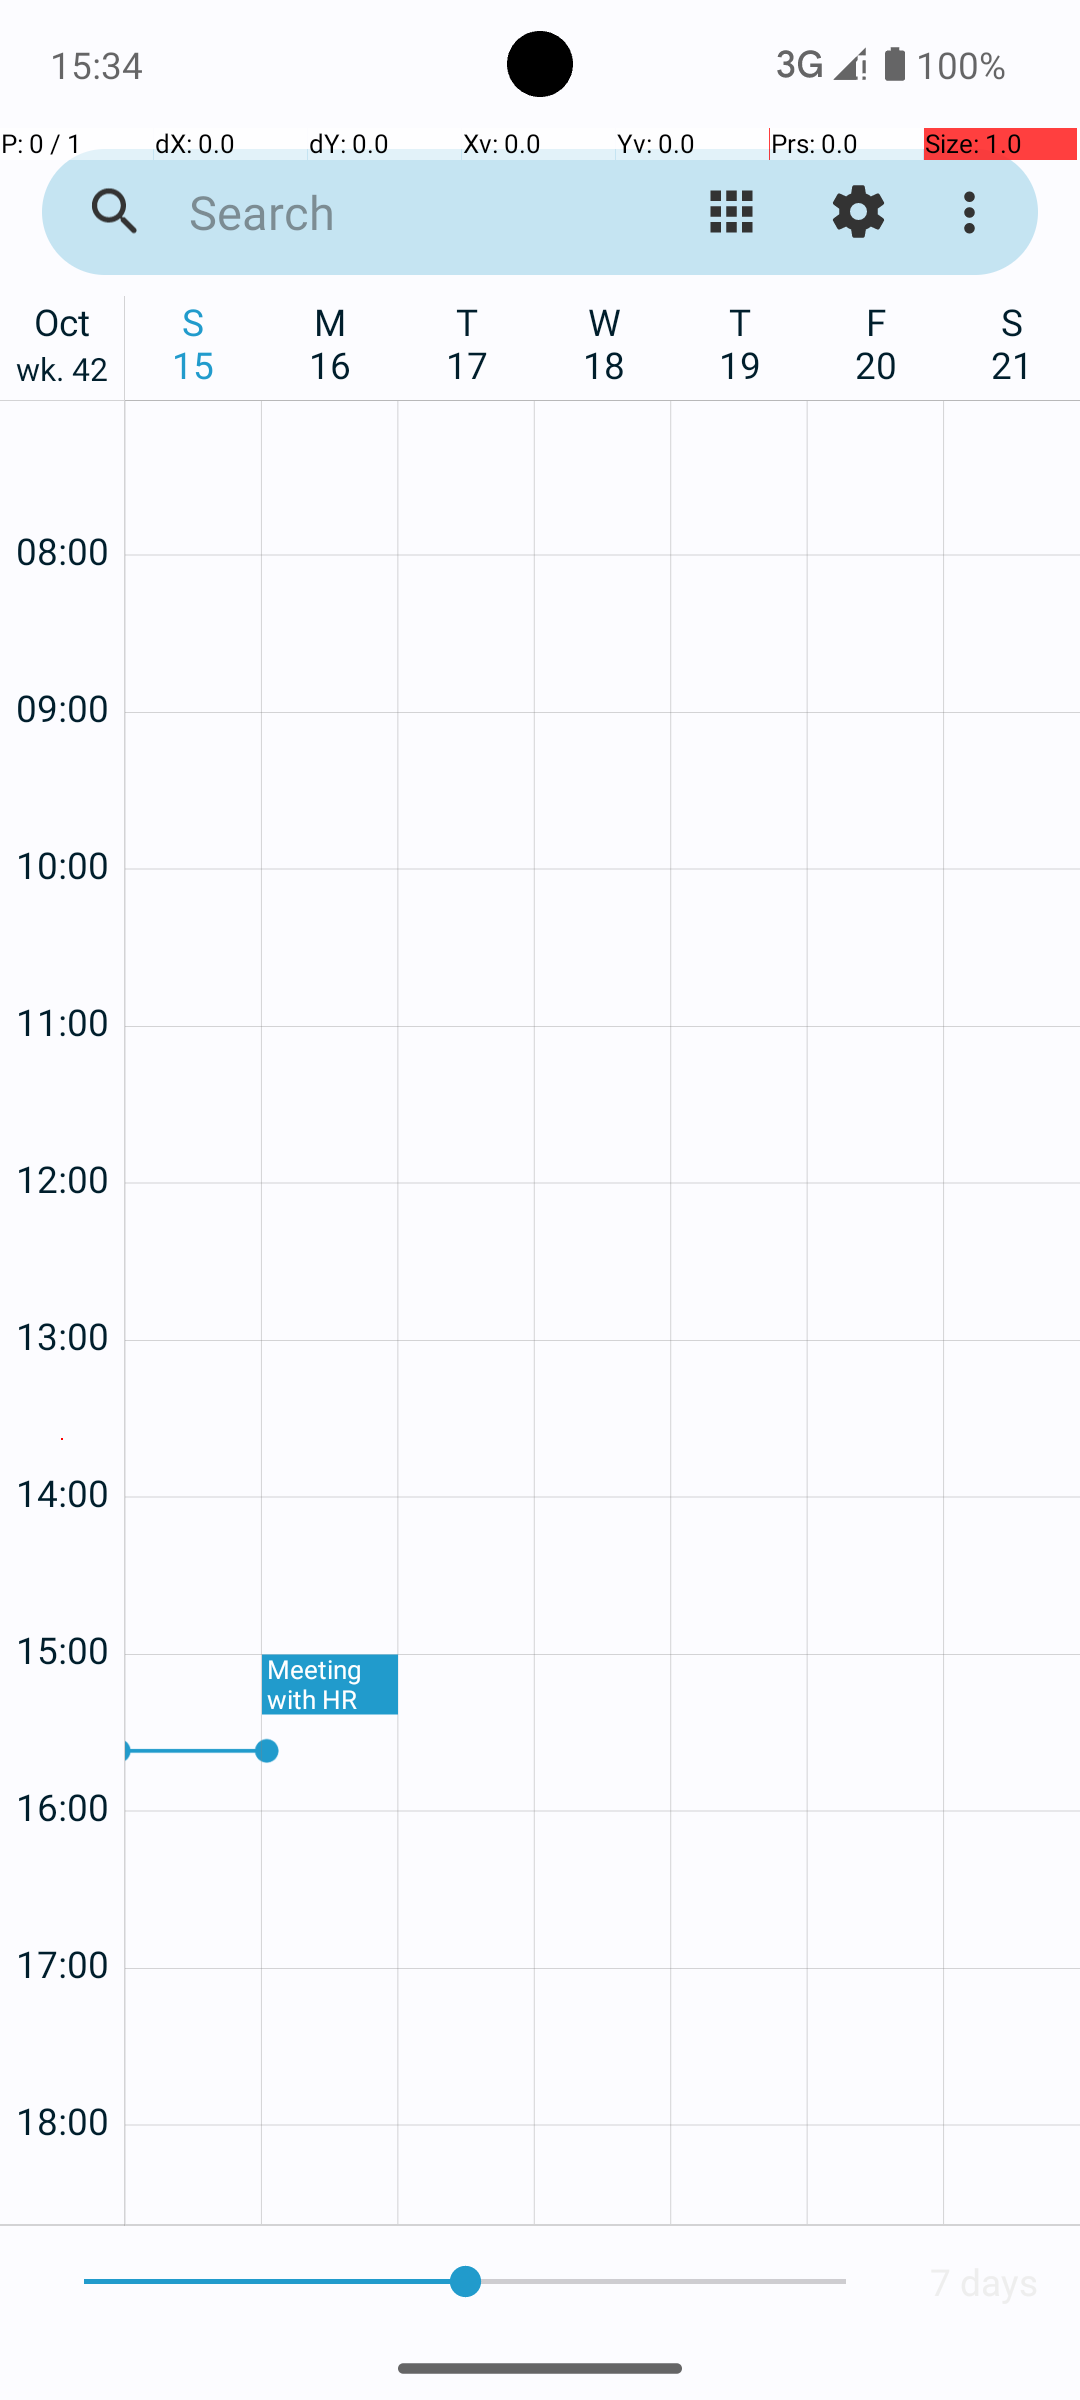 The width and height of the screenshot is (1080, 2400). Describe the element at coordinates (62, 812) in the screenshot. I see `10:00` at that location.